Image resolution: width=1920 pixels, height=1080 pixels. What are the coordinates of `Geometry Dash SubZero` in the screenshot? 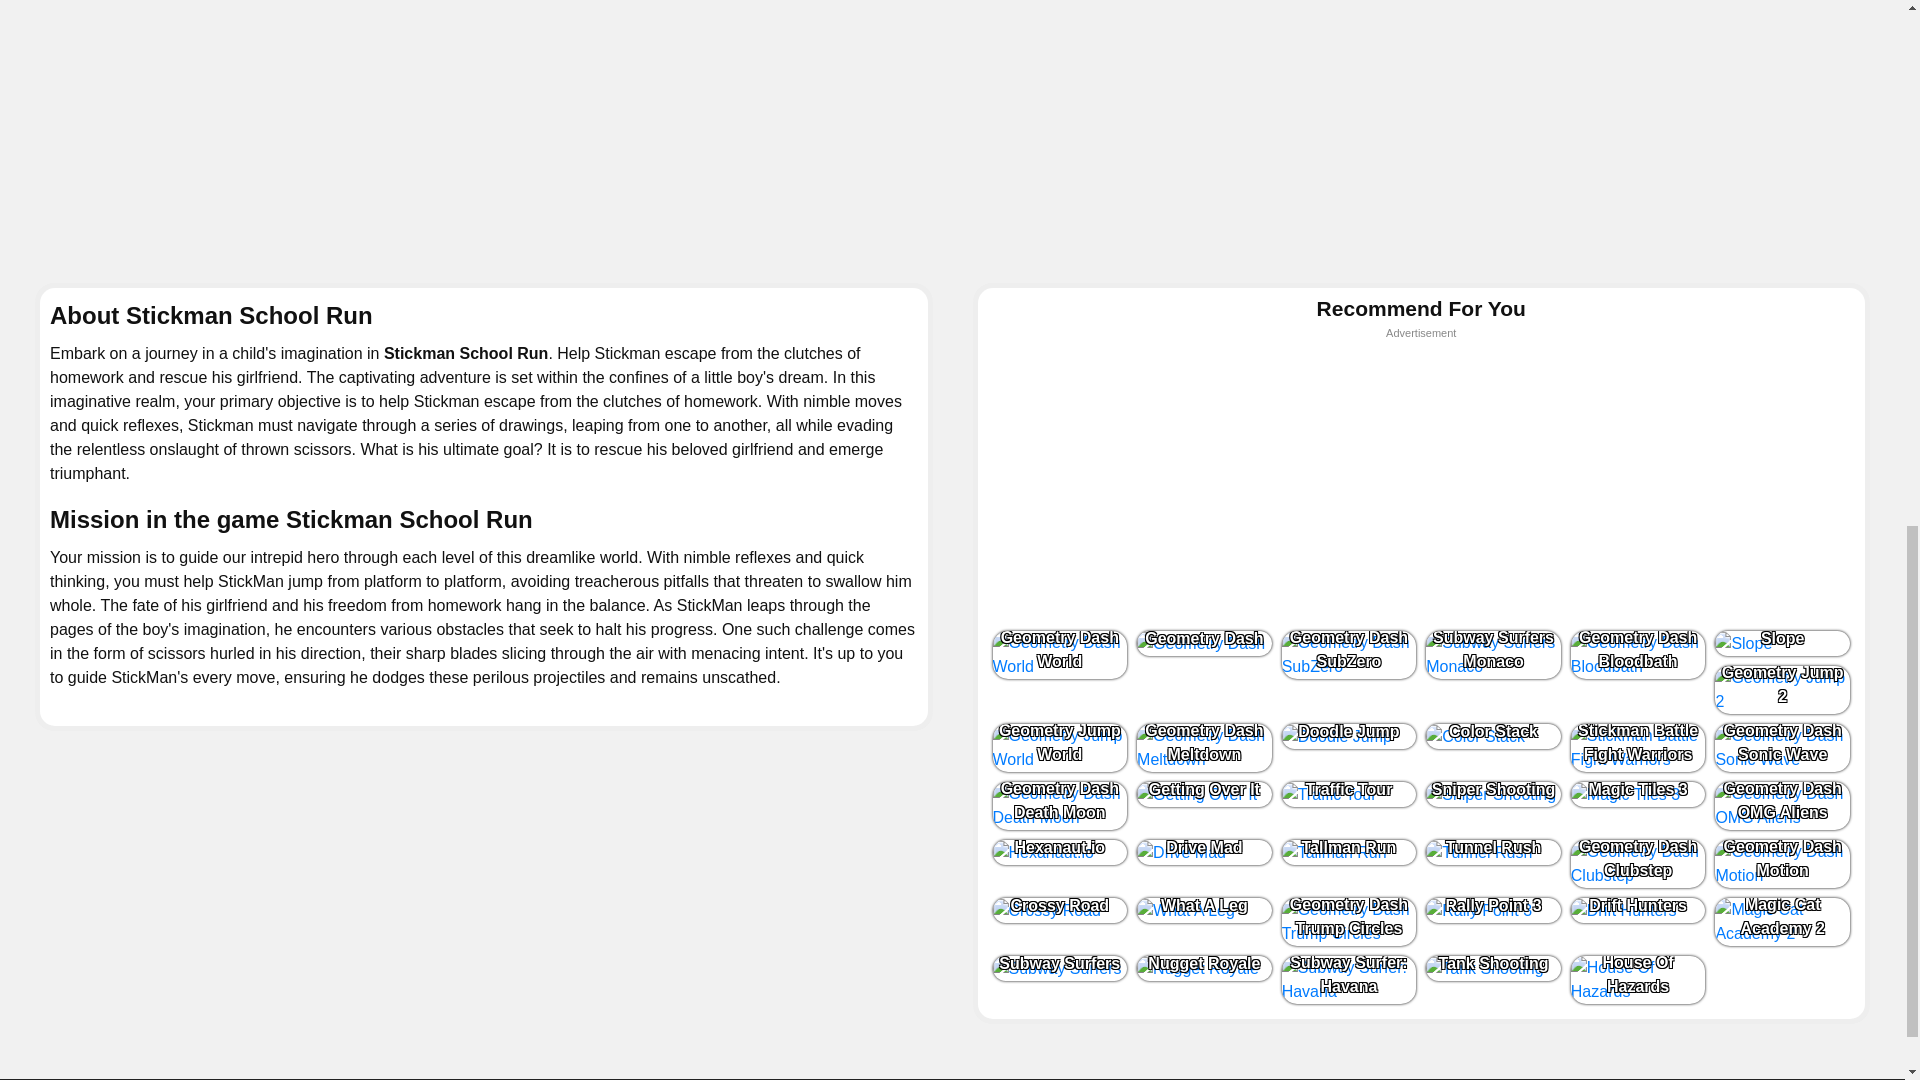 It's located at (1349, 654).